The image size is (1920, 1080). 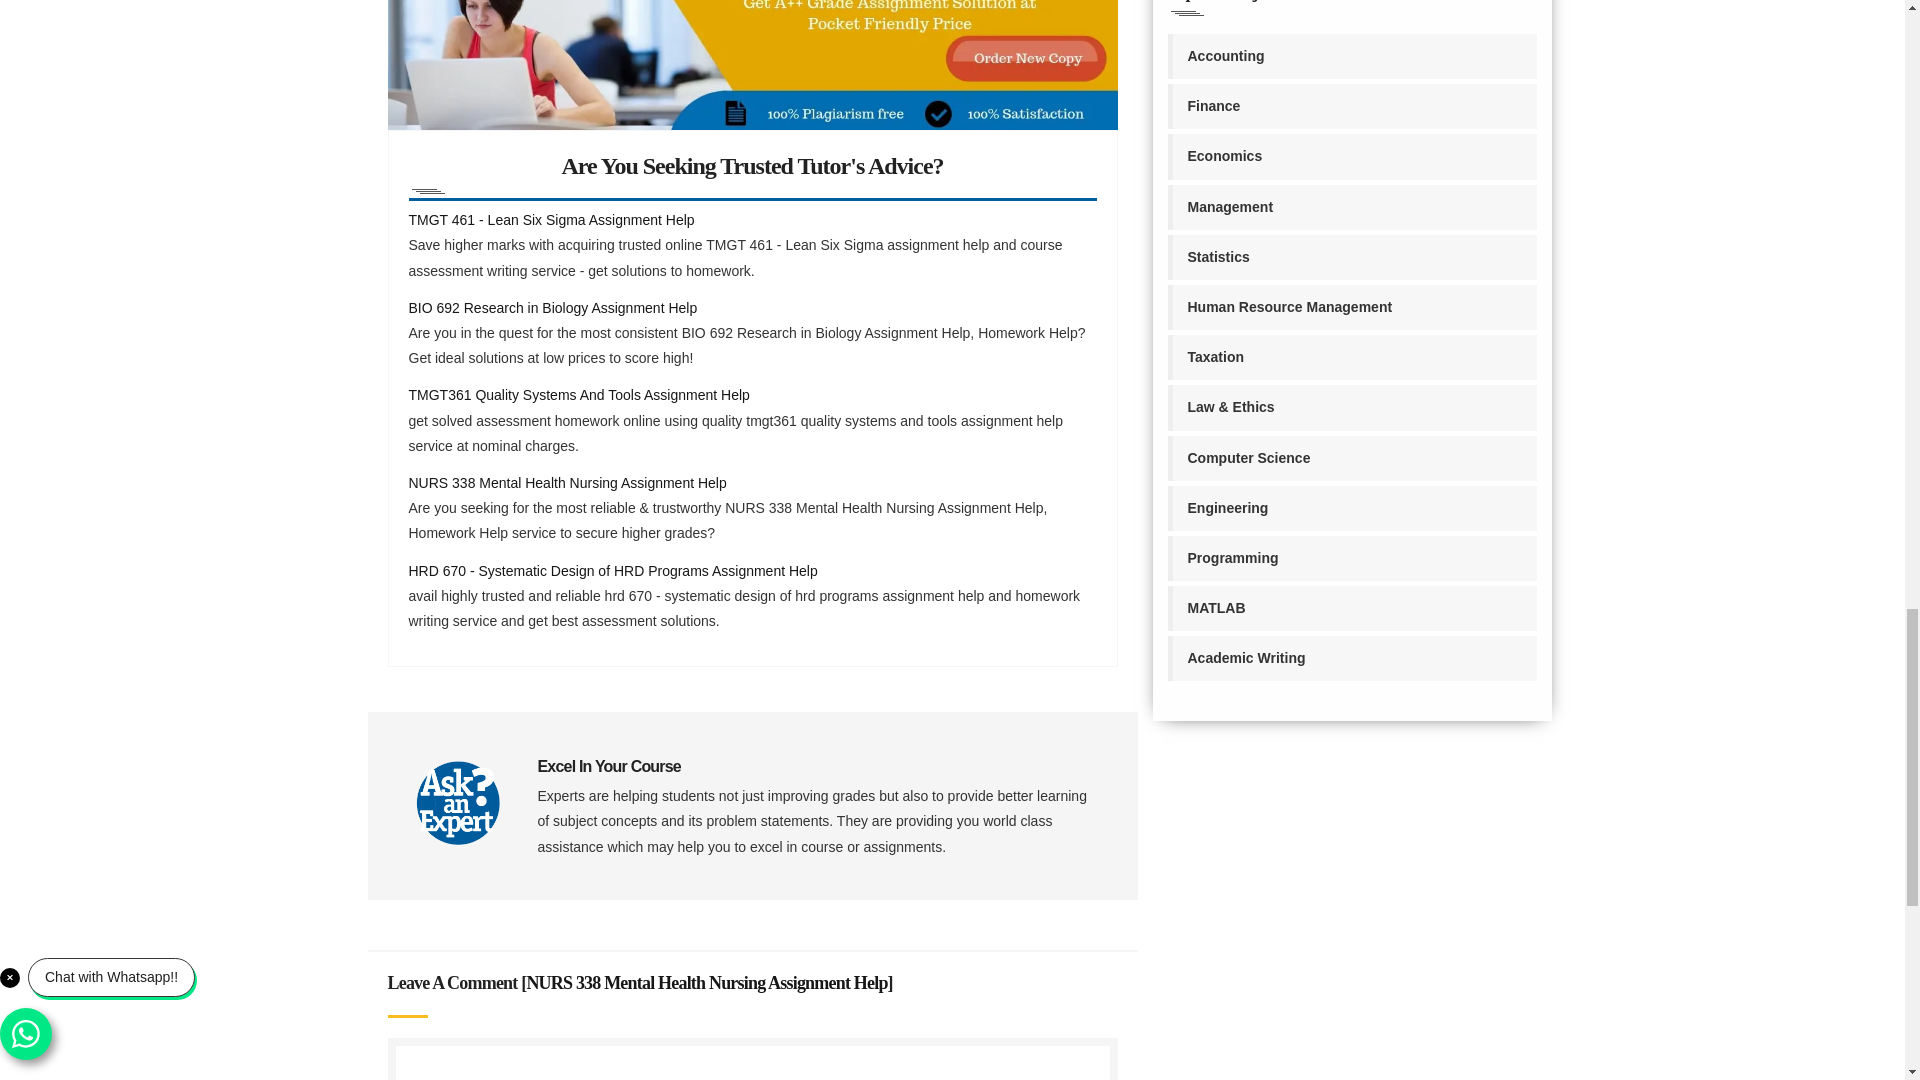 I want to click on BIO 692 Research in Biology Assignment Help, so click(x=552, y=308).